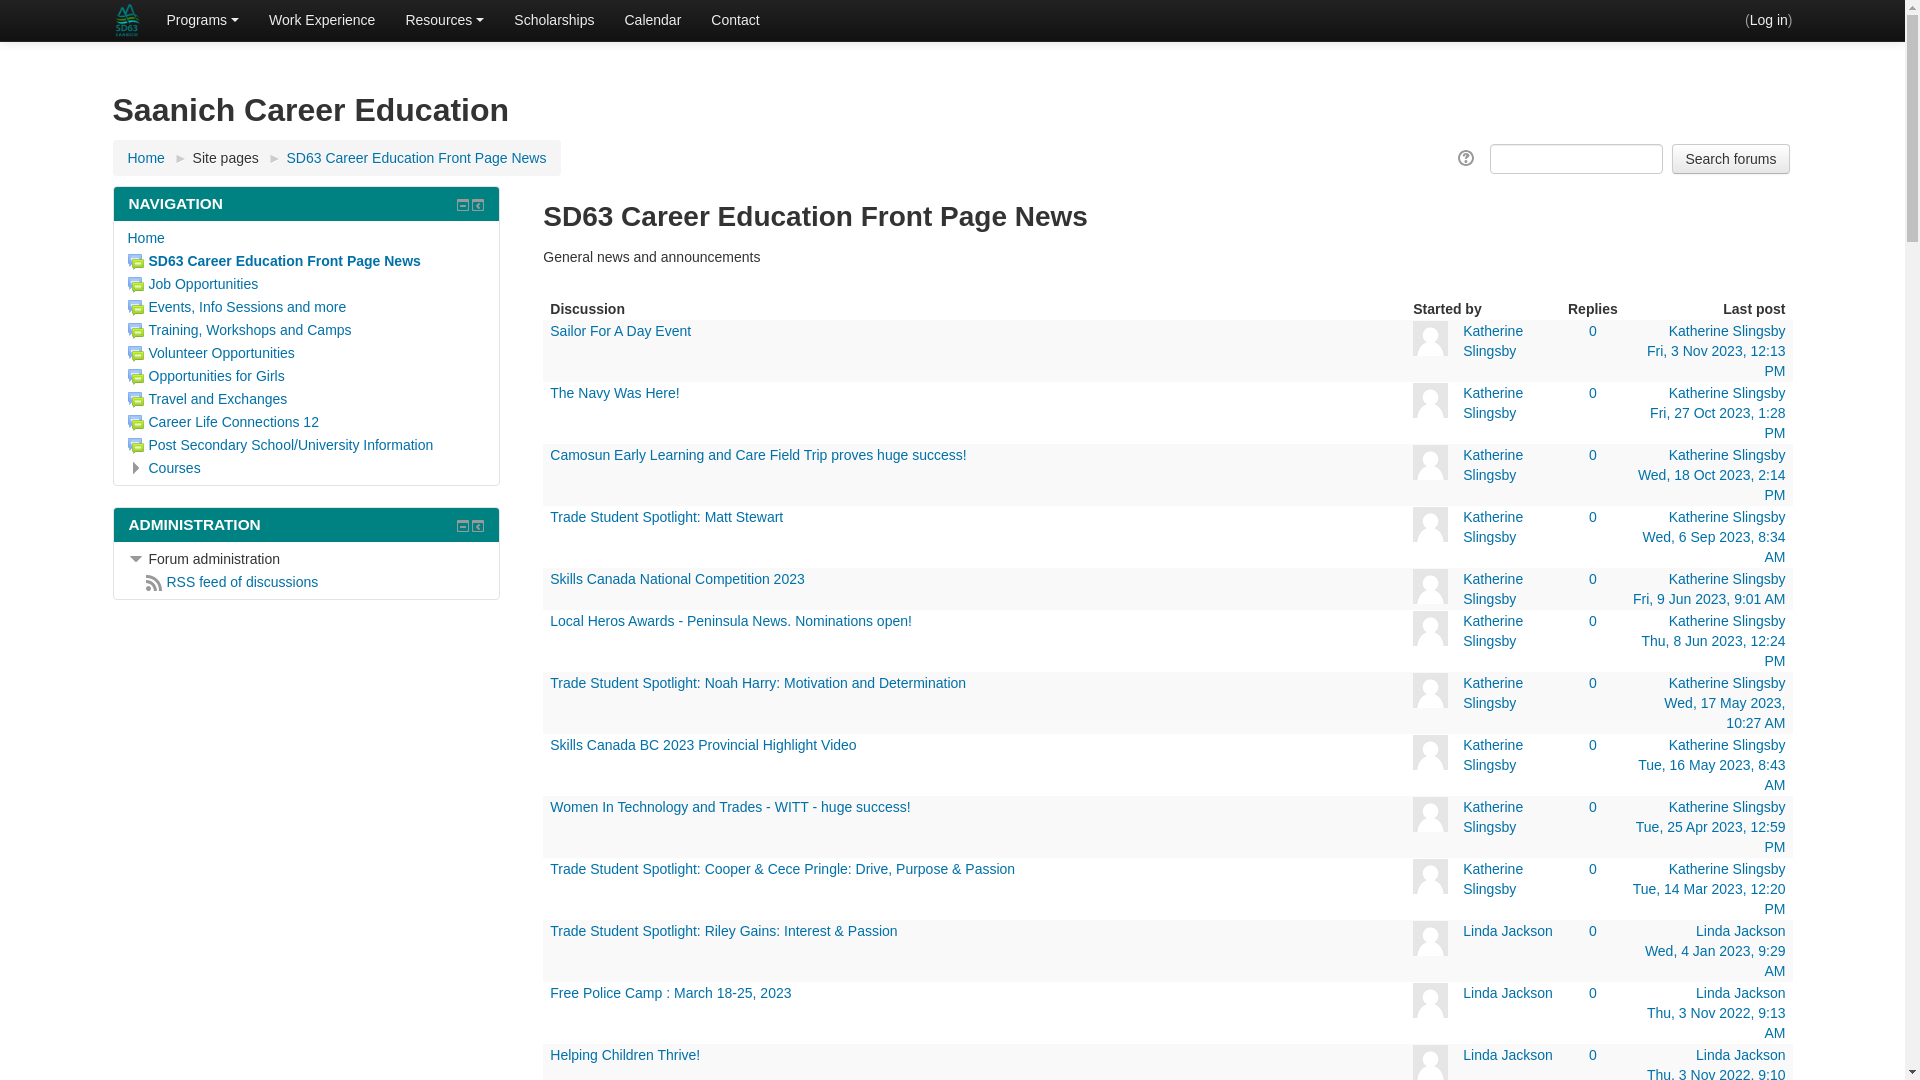  I want to click on Forum, so click(136, 262).